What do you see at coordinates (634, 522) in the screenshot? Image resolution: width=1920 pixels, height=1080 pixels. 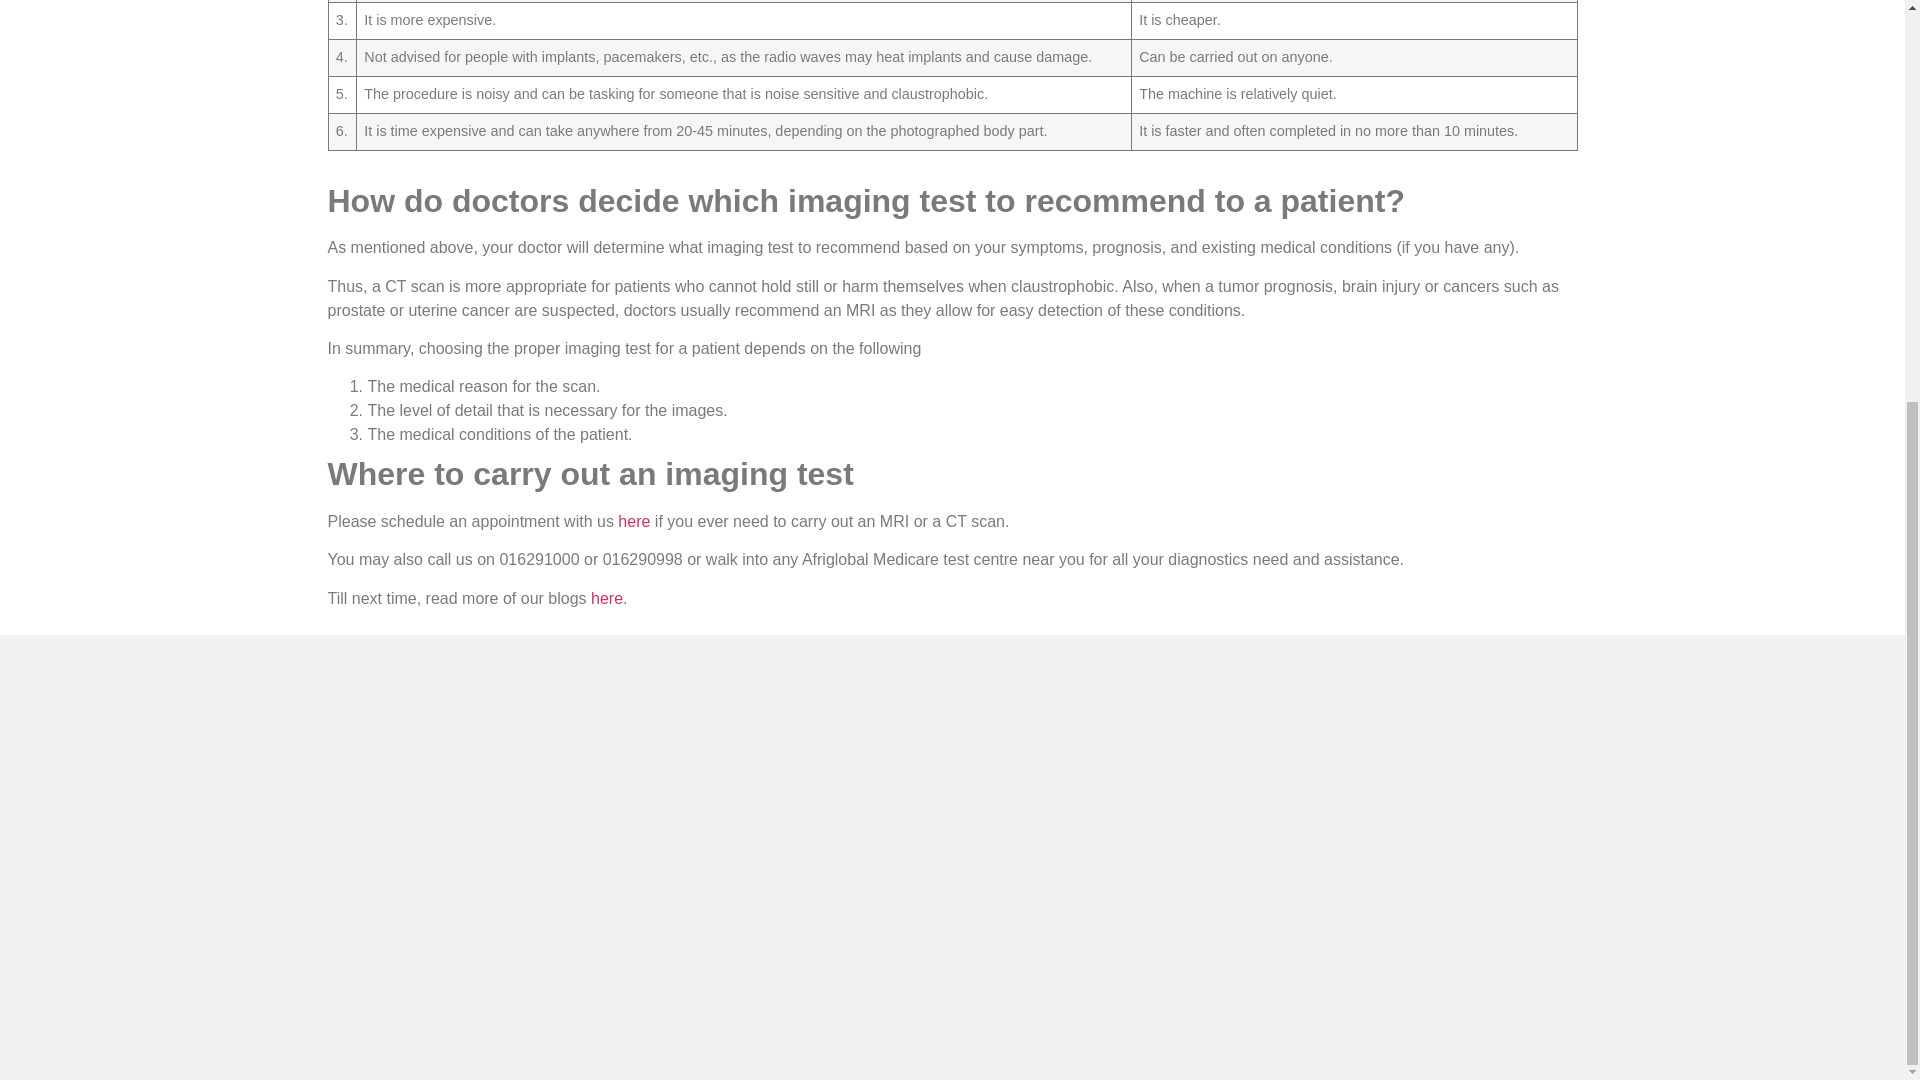 I see `here` at bounding box center [634, 522].